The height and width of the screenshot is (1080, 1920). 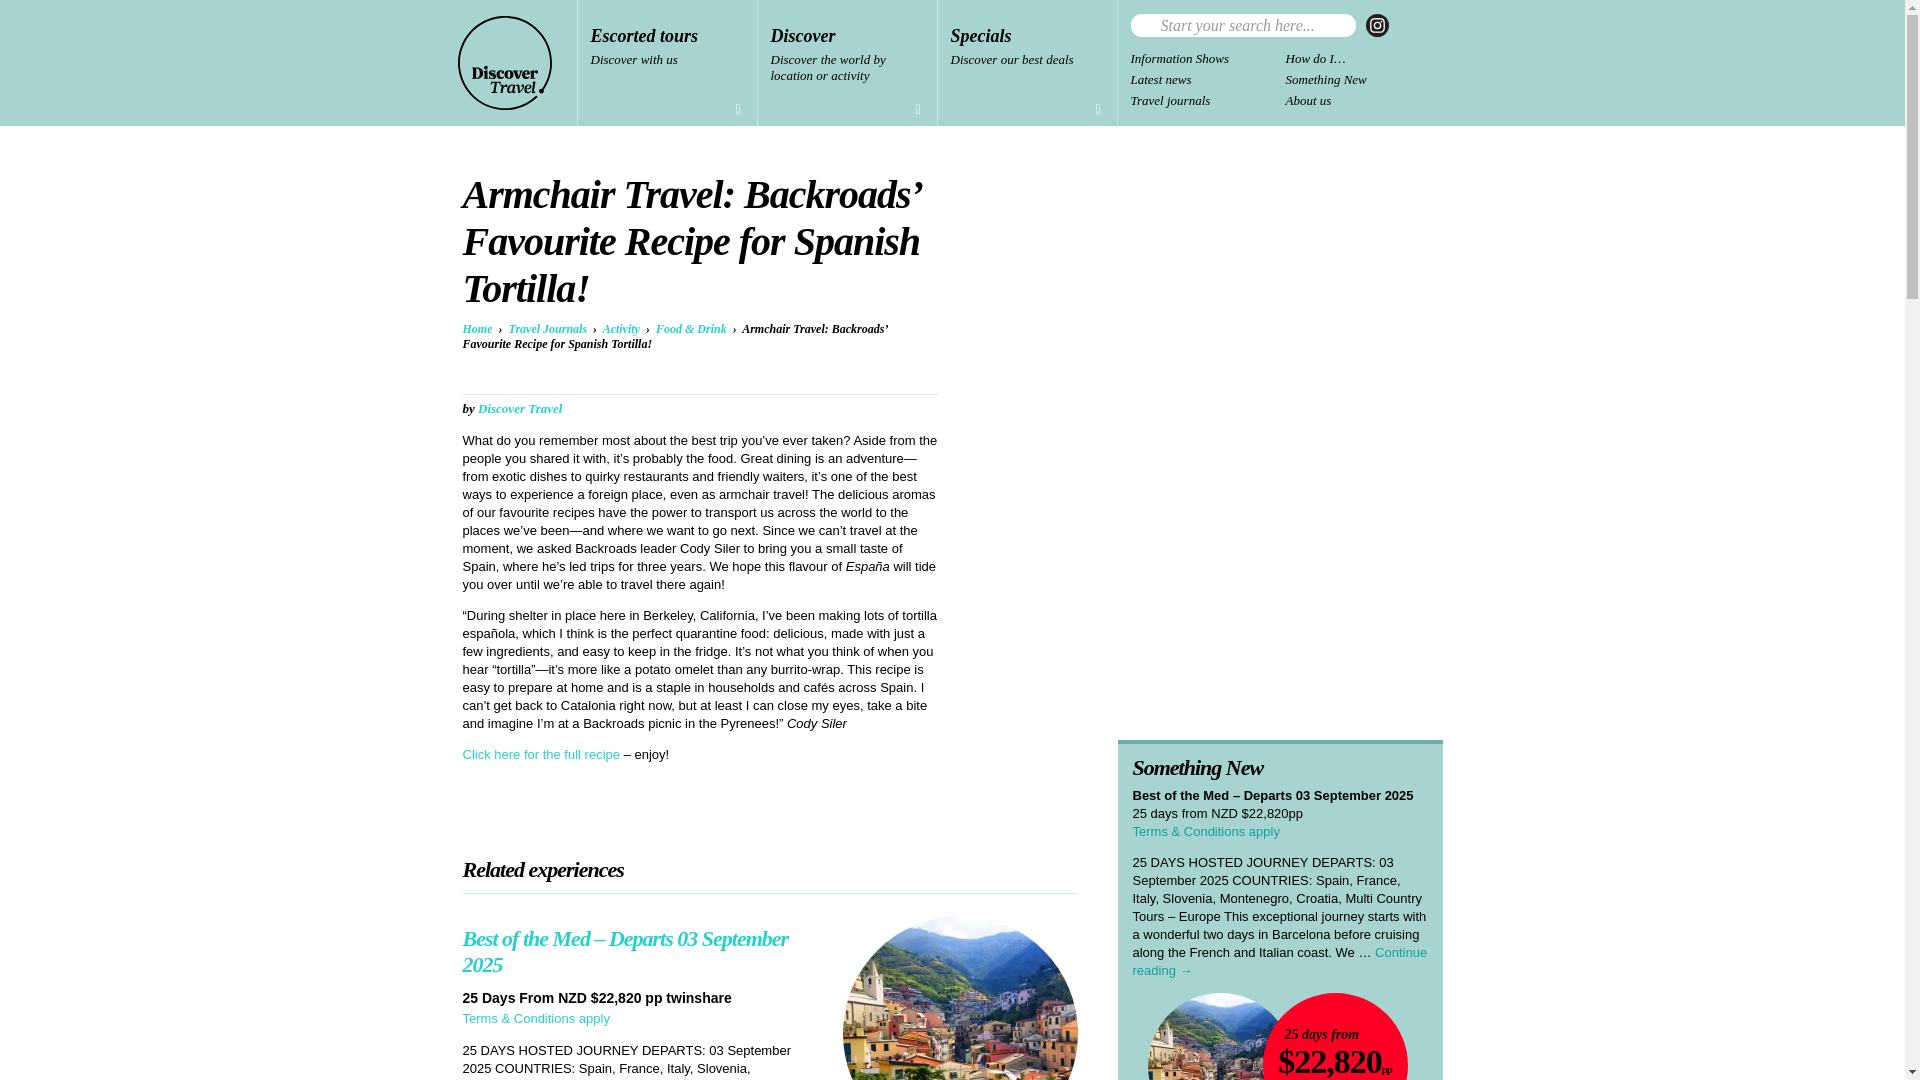 I want to click on Follow us on instagram, so click(x=1364, y=103).